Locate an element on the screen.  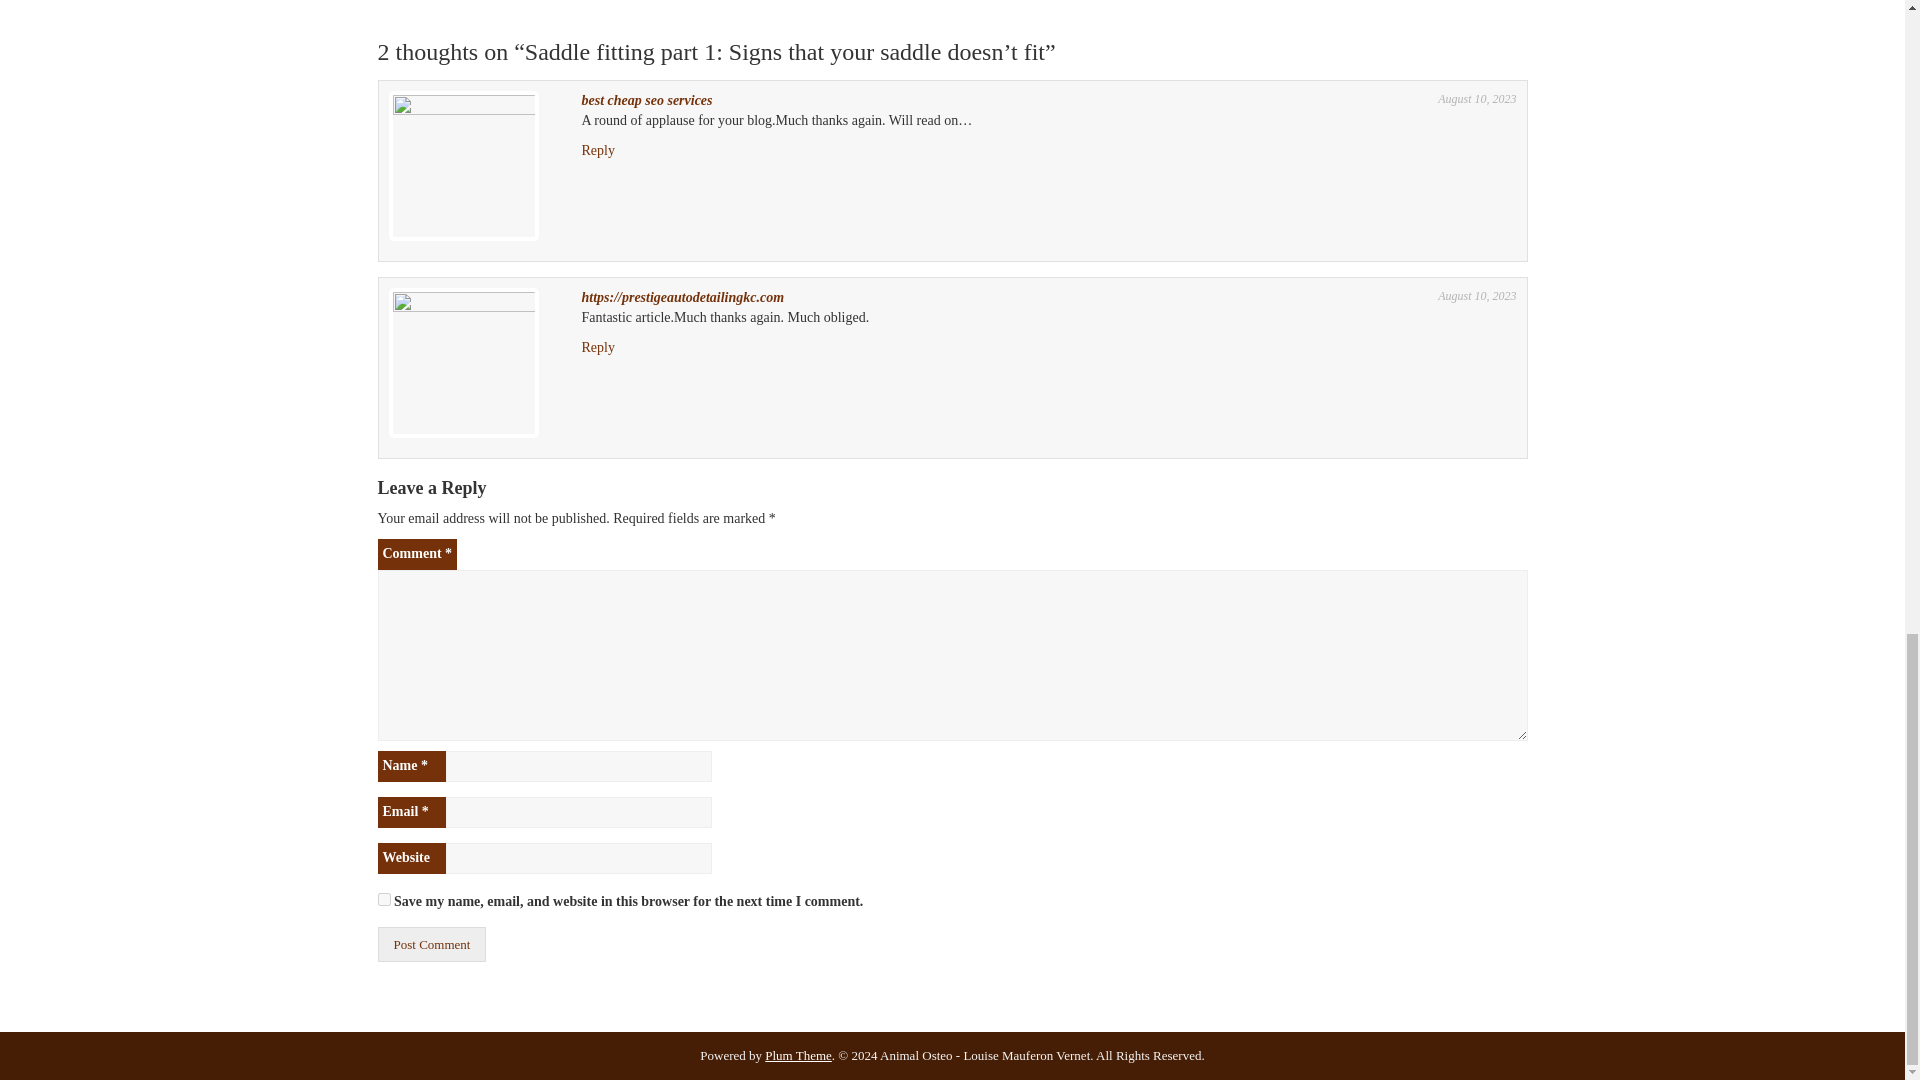
Reply is located at coordinates (598, 150).